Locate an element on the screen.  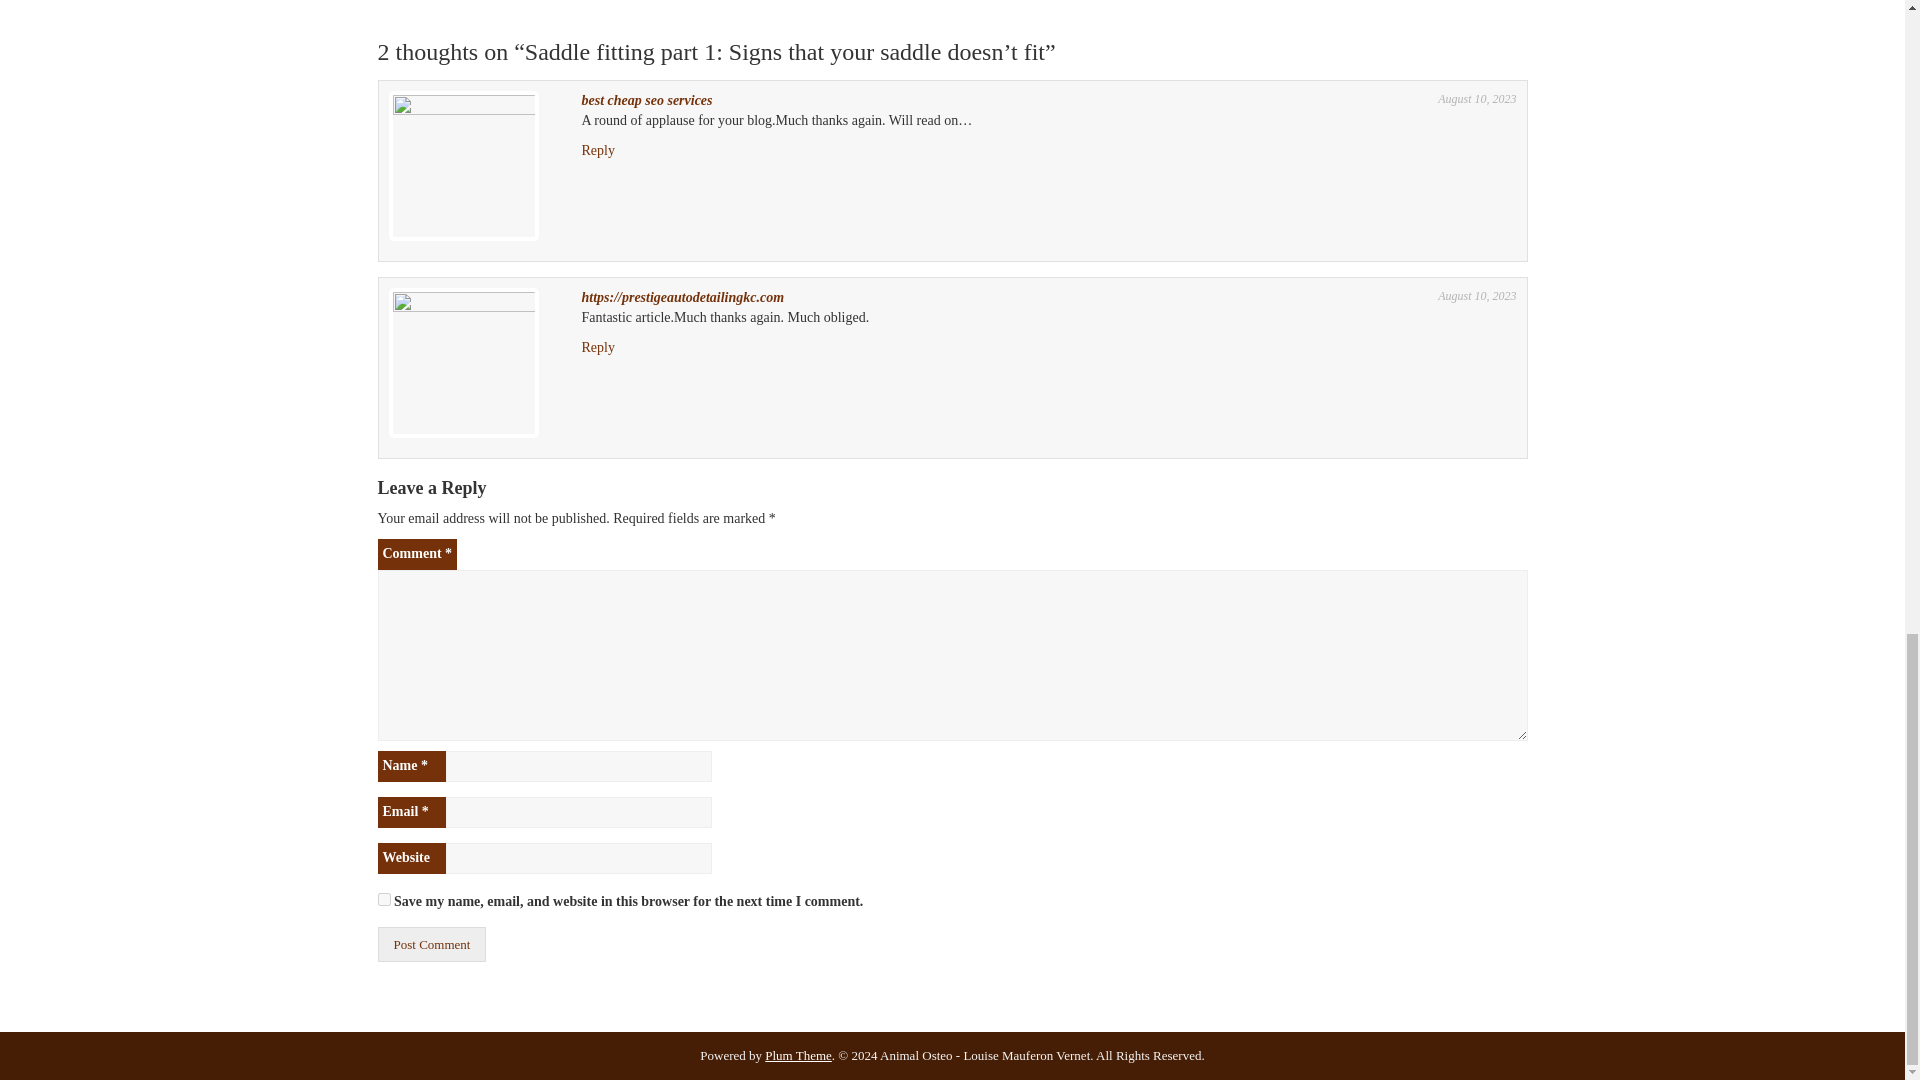
Reply is located at coordinates (598, 150).